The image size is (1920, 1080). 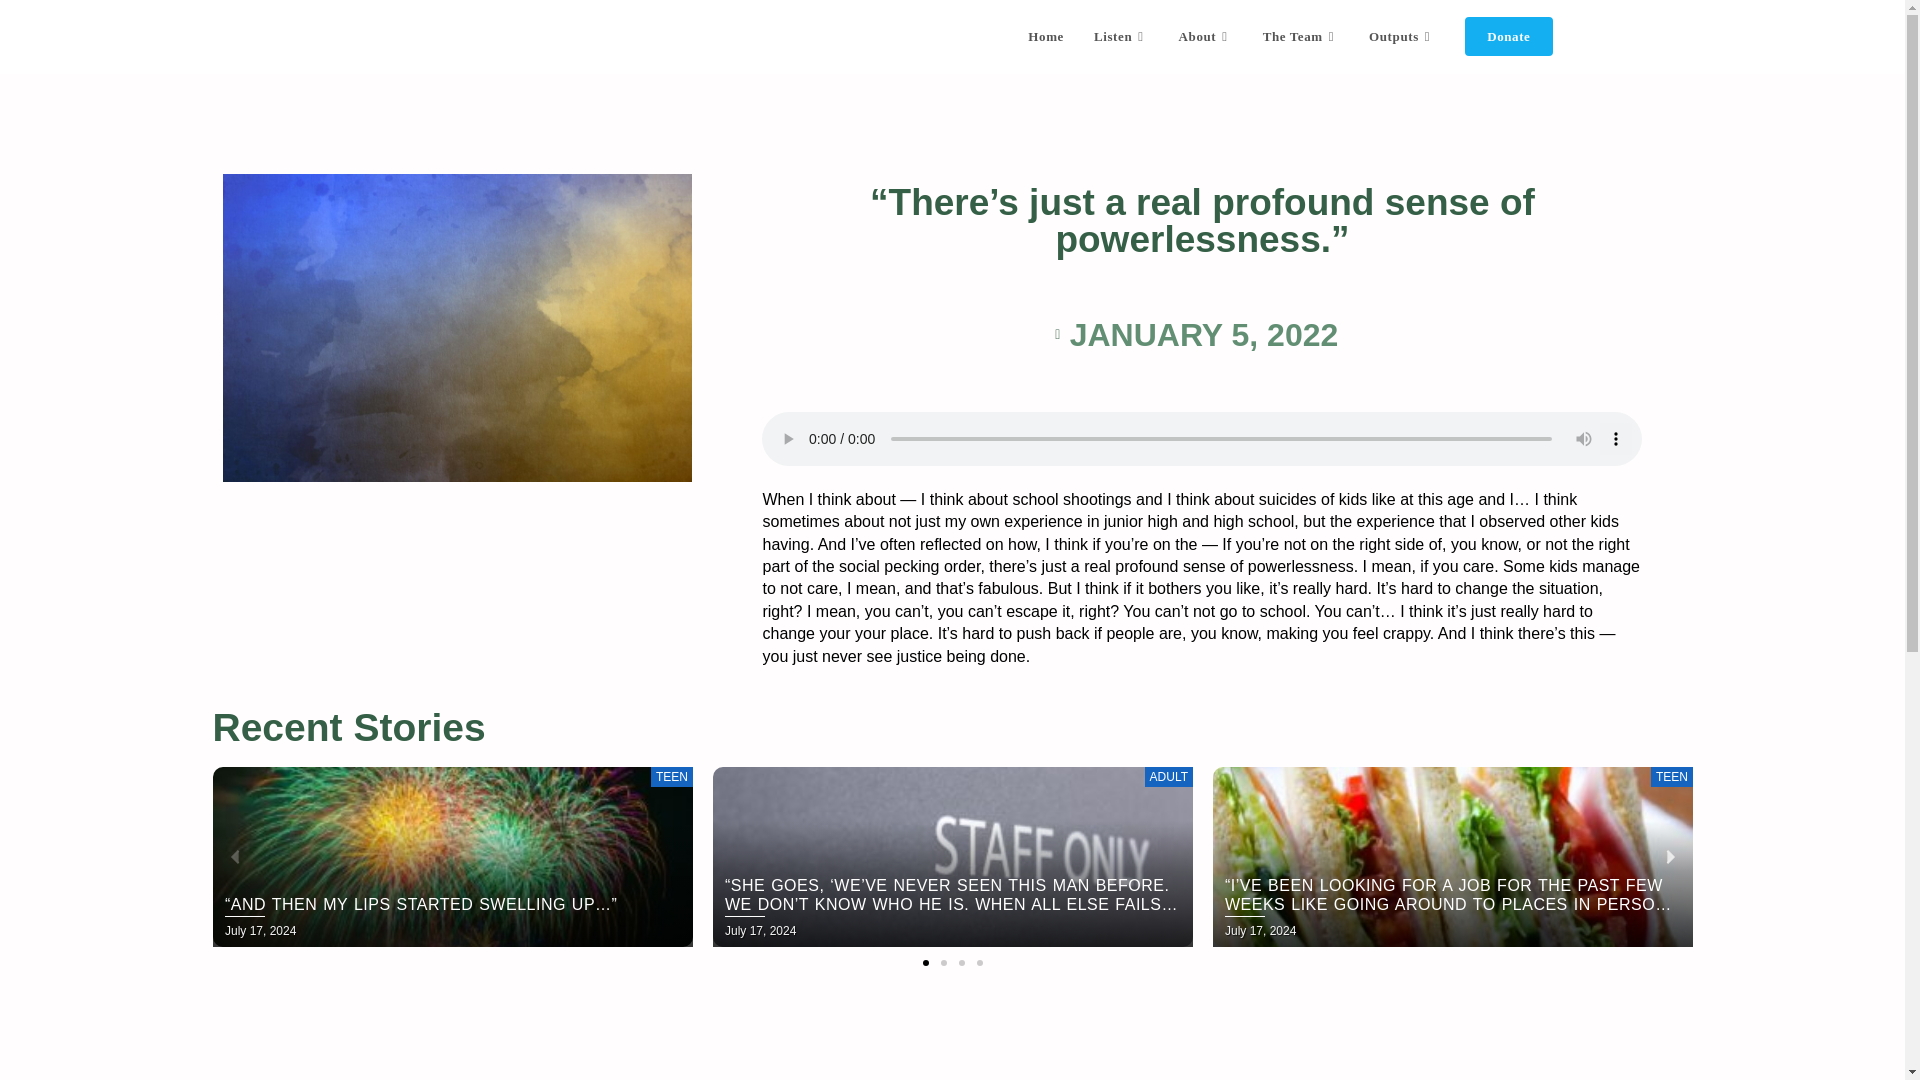 What do you see at coordinates (1508, 37) in the screenshot?
I see `Donate` at bounding box center [1508, 37].